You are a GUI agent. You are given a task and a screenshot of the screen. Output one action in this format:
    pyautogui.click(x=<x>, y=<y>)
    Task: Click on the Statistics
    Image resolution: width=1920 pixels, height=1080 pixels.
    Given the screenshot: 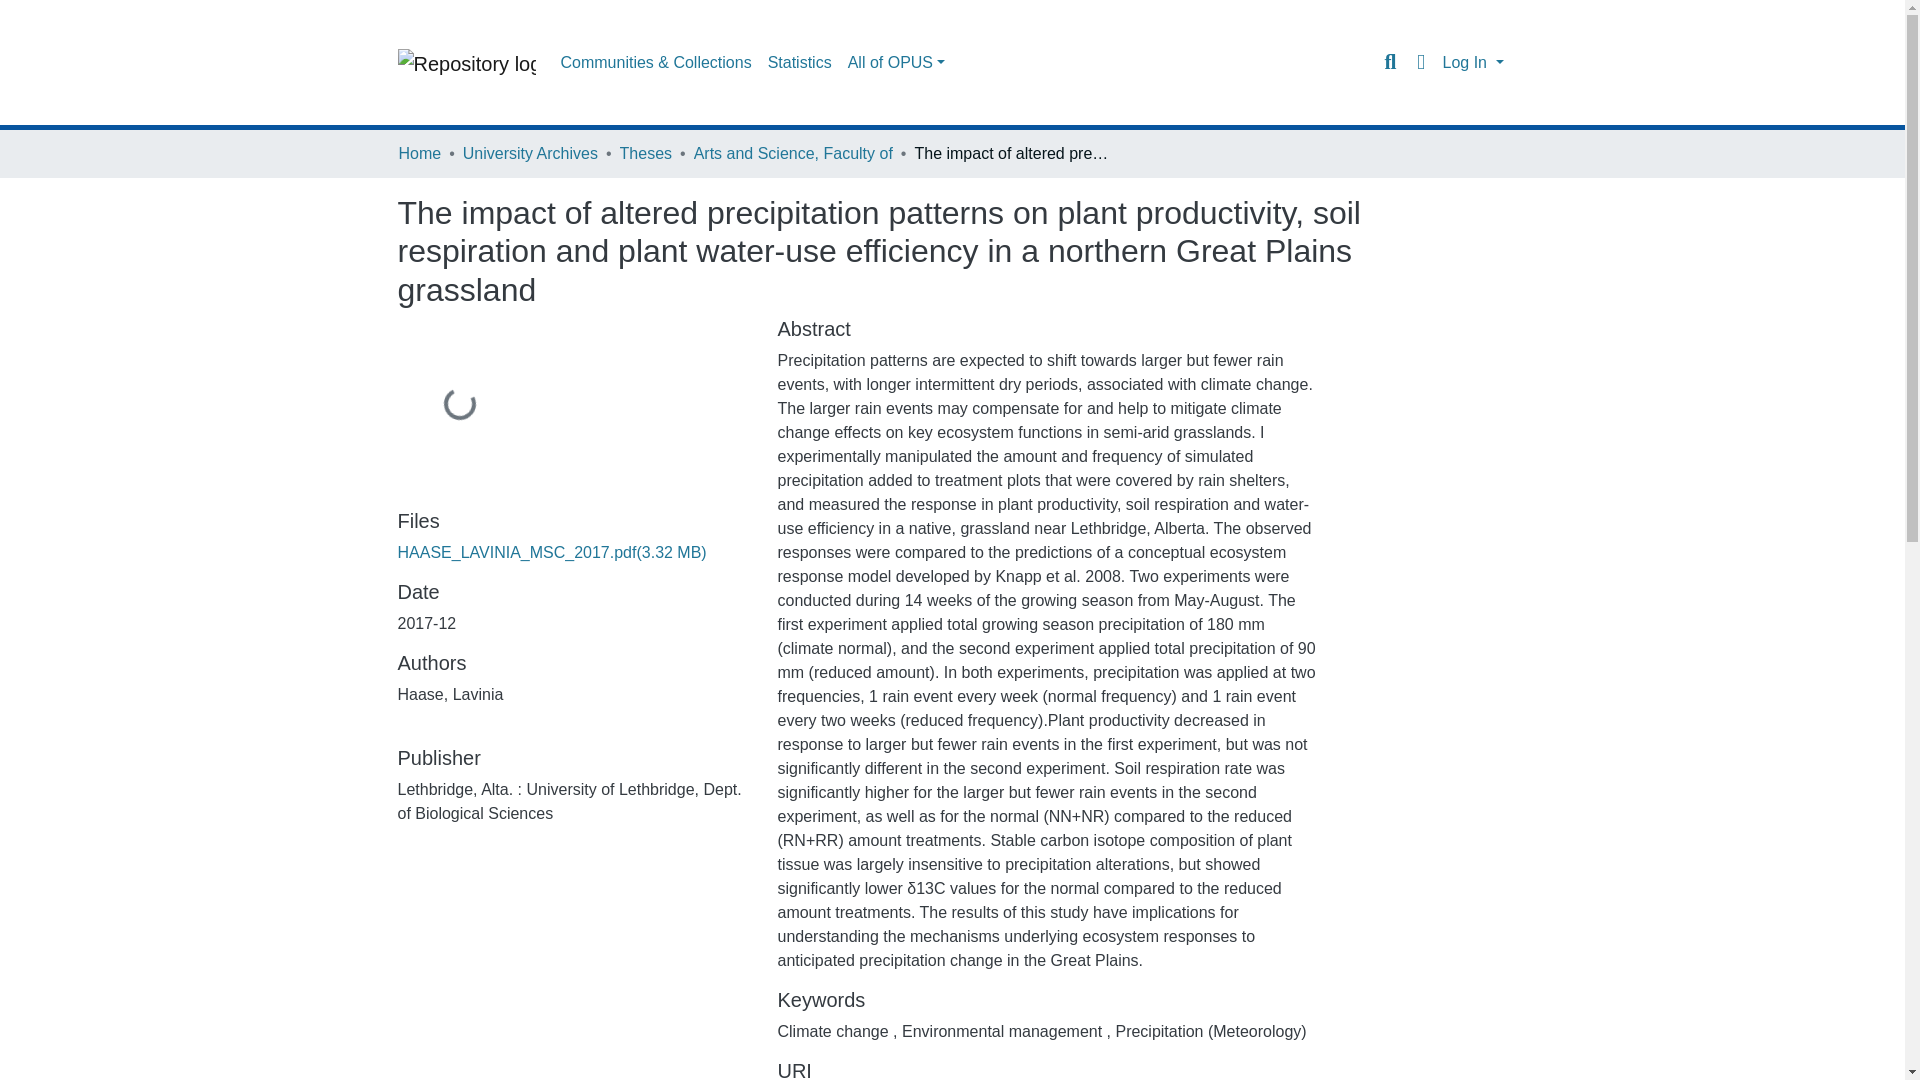 What is the action you would take?
    pyautogui.click(x=800, y=63)
    